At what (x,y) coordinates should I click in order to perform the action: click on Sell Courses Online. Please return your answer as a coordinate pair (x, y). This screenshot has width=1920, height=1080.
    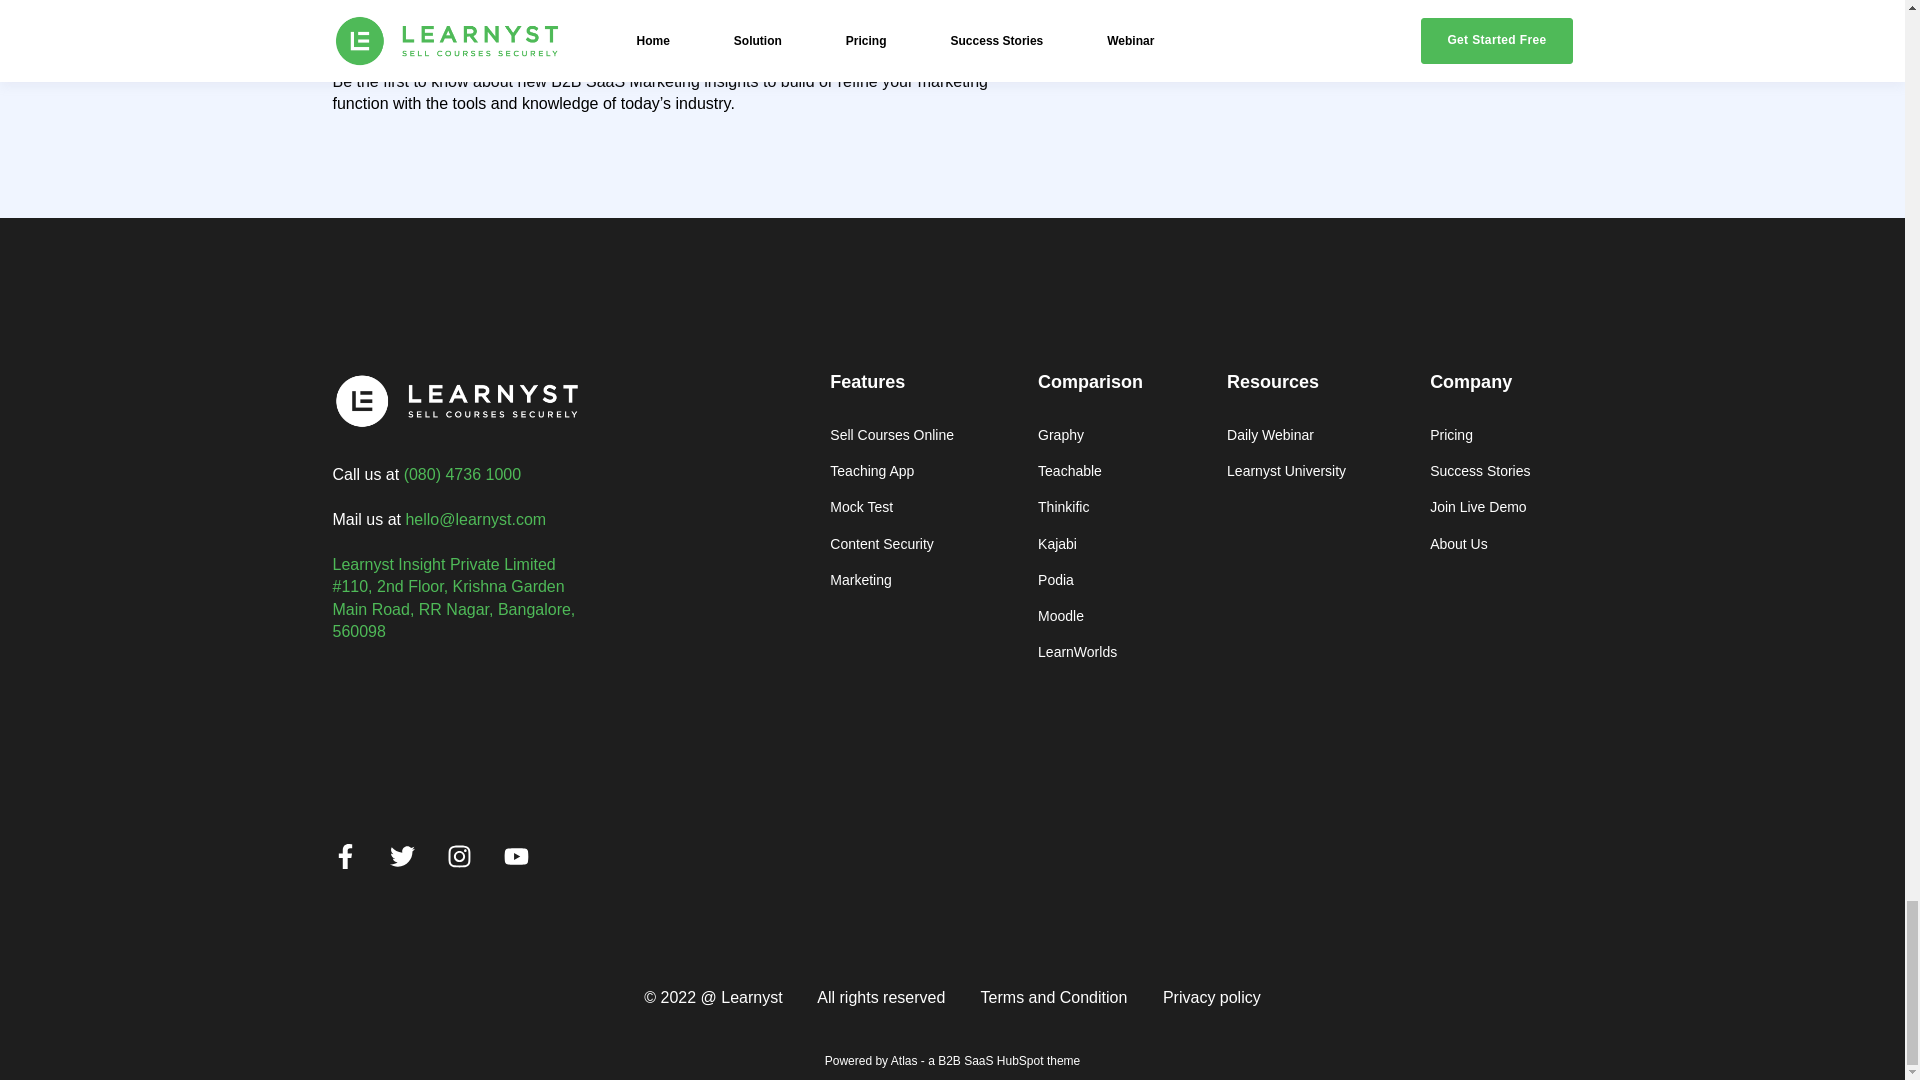
    Looking at the image, I should click on (892, 434).